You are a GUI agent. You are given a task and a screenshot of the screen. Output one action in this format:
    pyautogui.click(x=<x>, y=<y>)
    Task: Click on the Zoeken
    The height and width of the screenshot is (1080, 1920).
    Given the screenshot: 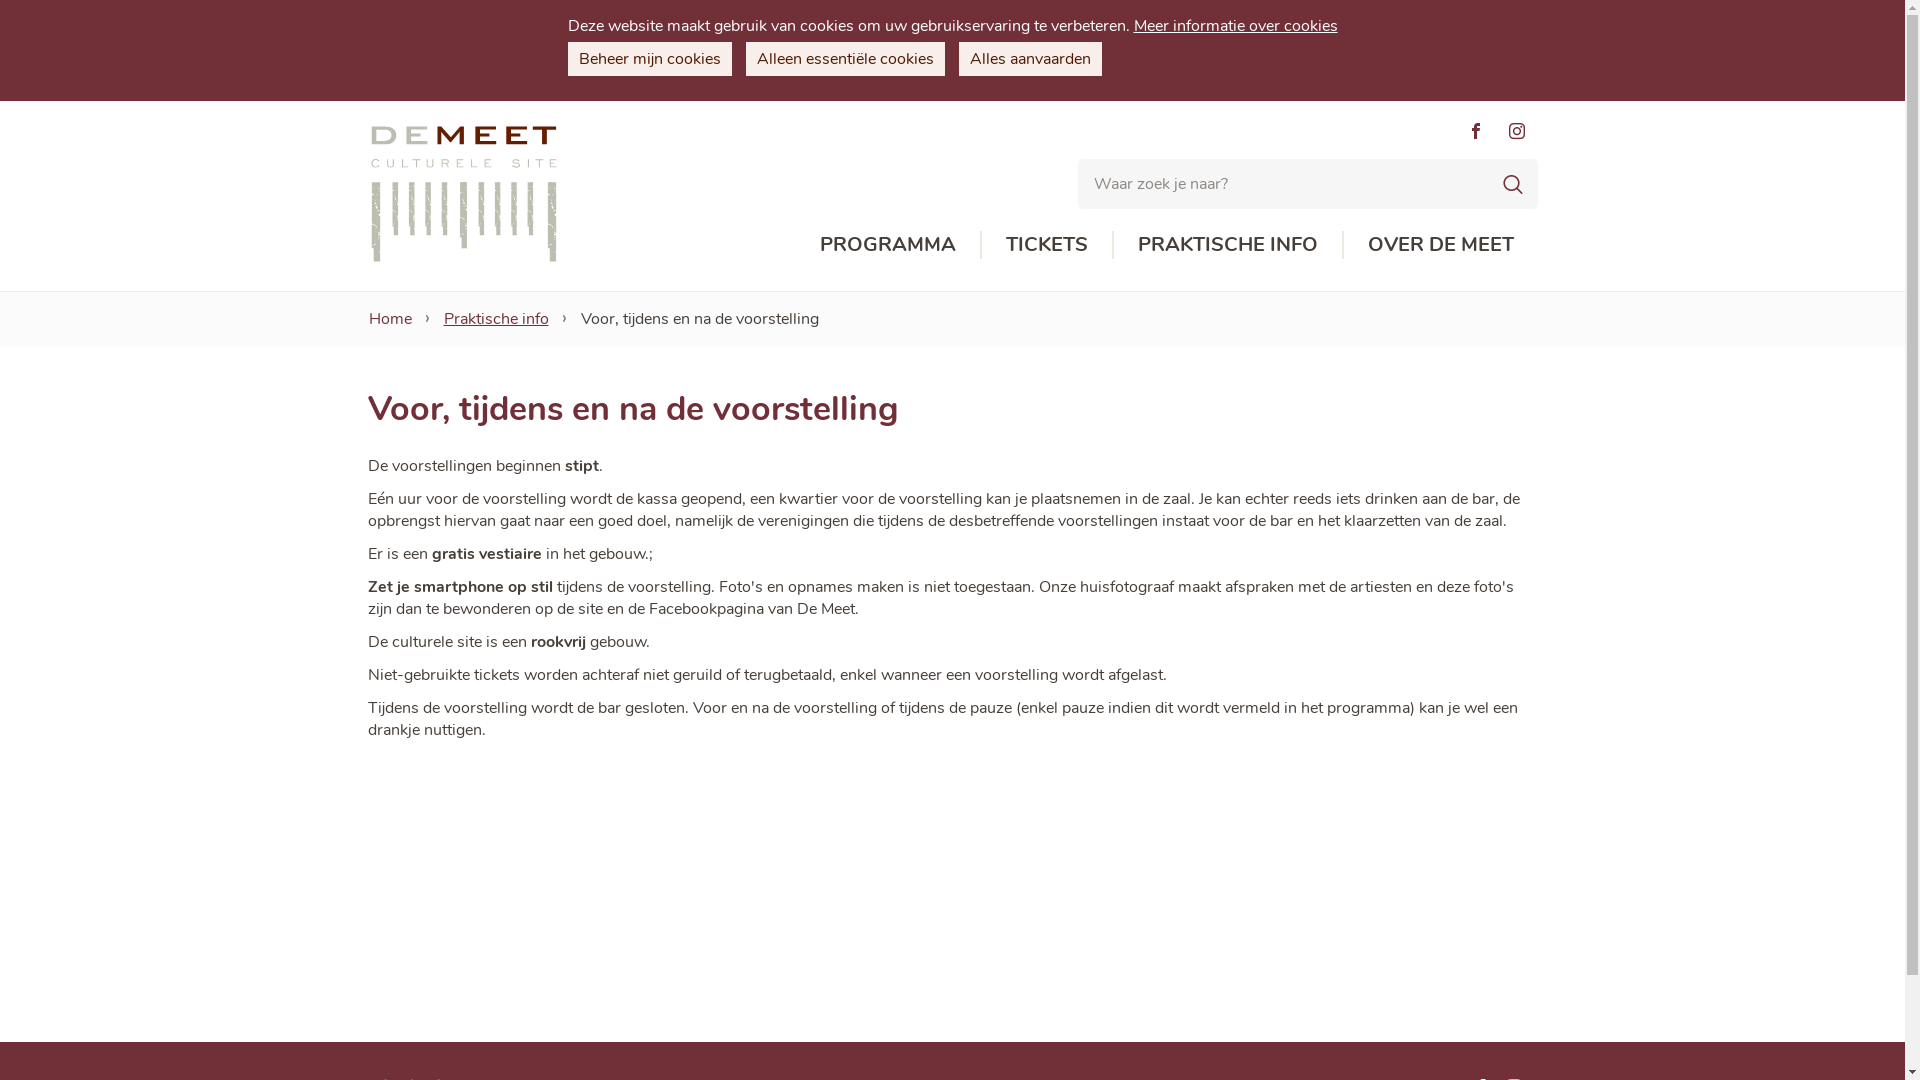 What is the action you would take?
    pyautogui.click(x=1513, y=183)
    